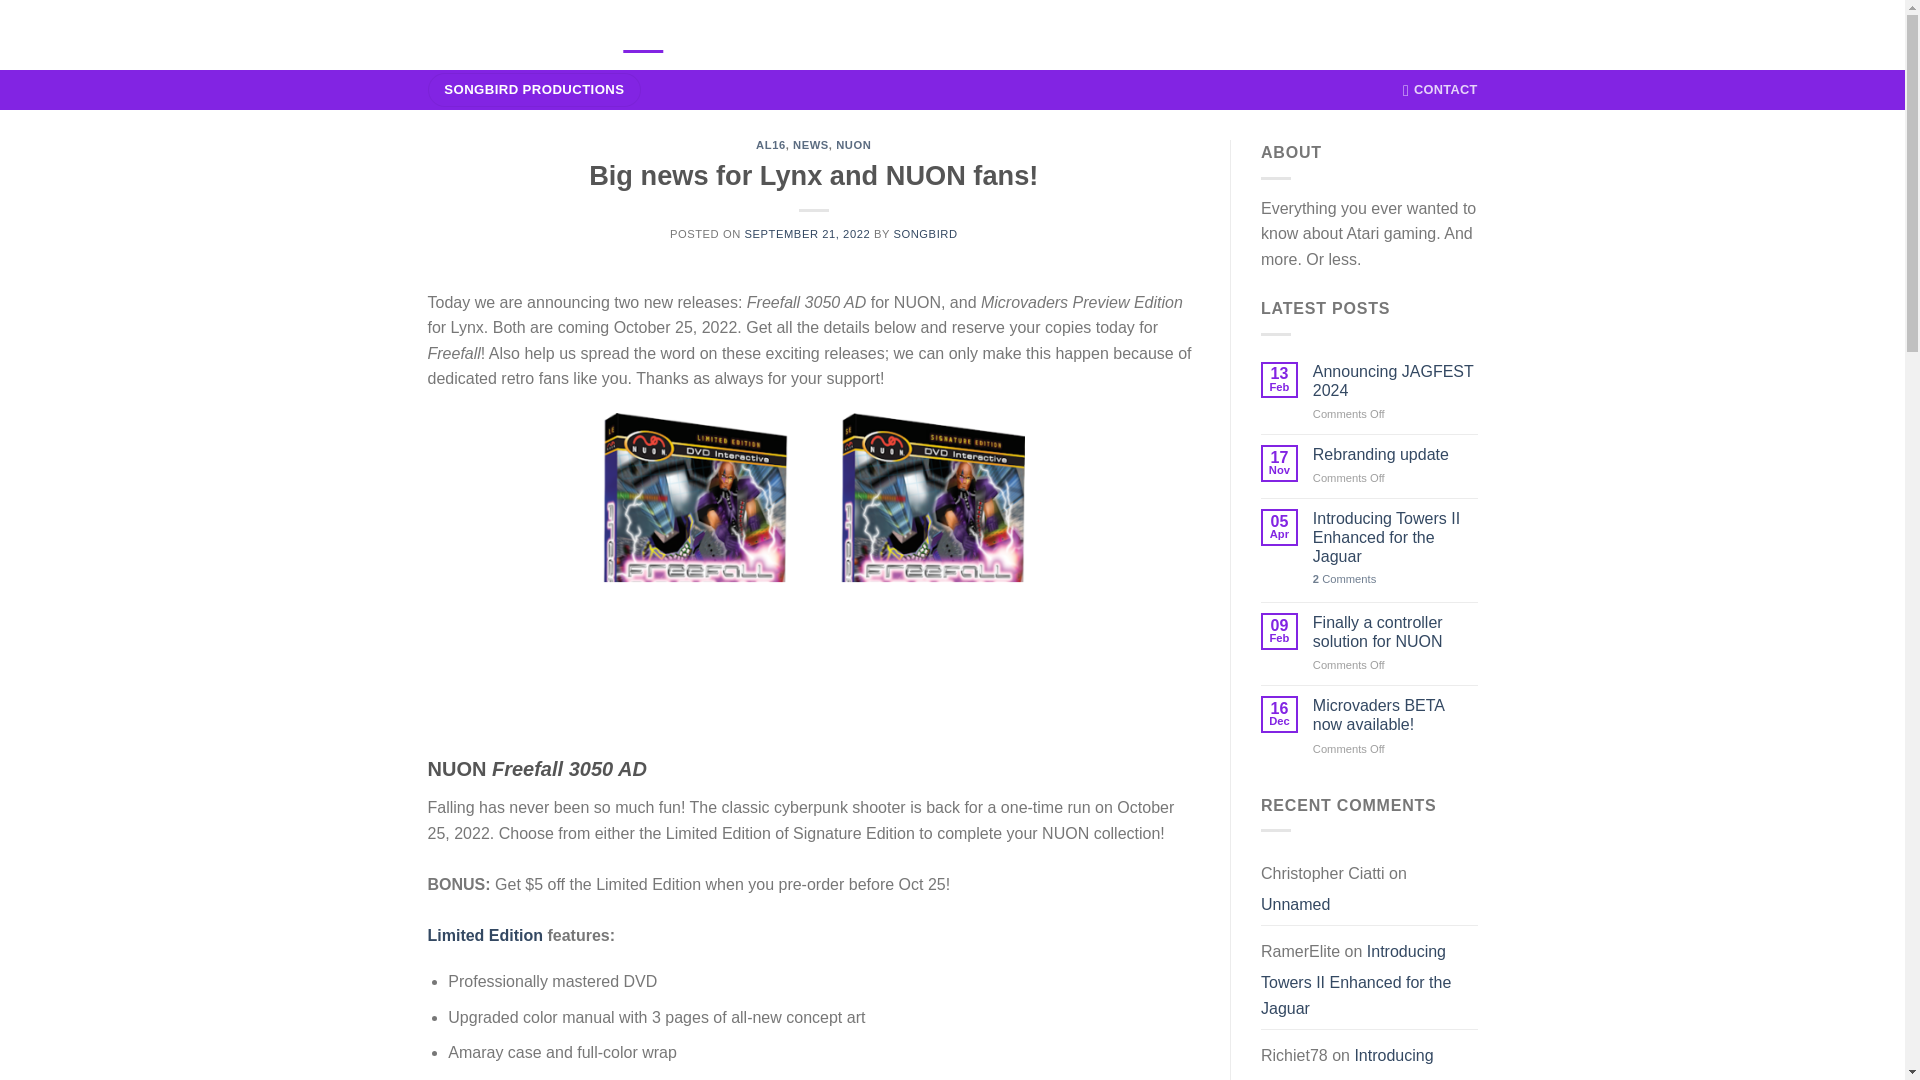 The image size is (1920, 1080). I want to click on SHOP, so click(700, 34).